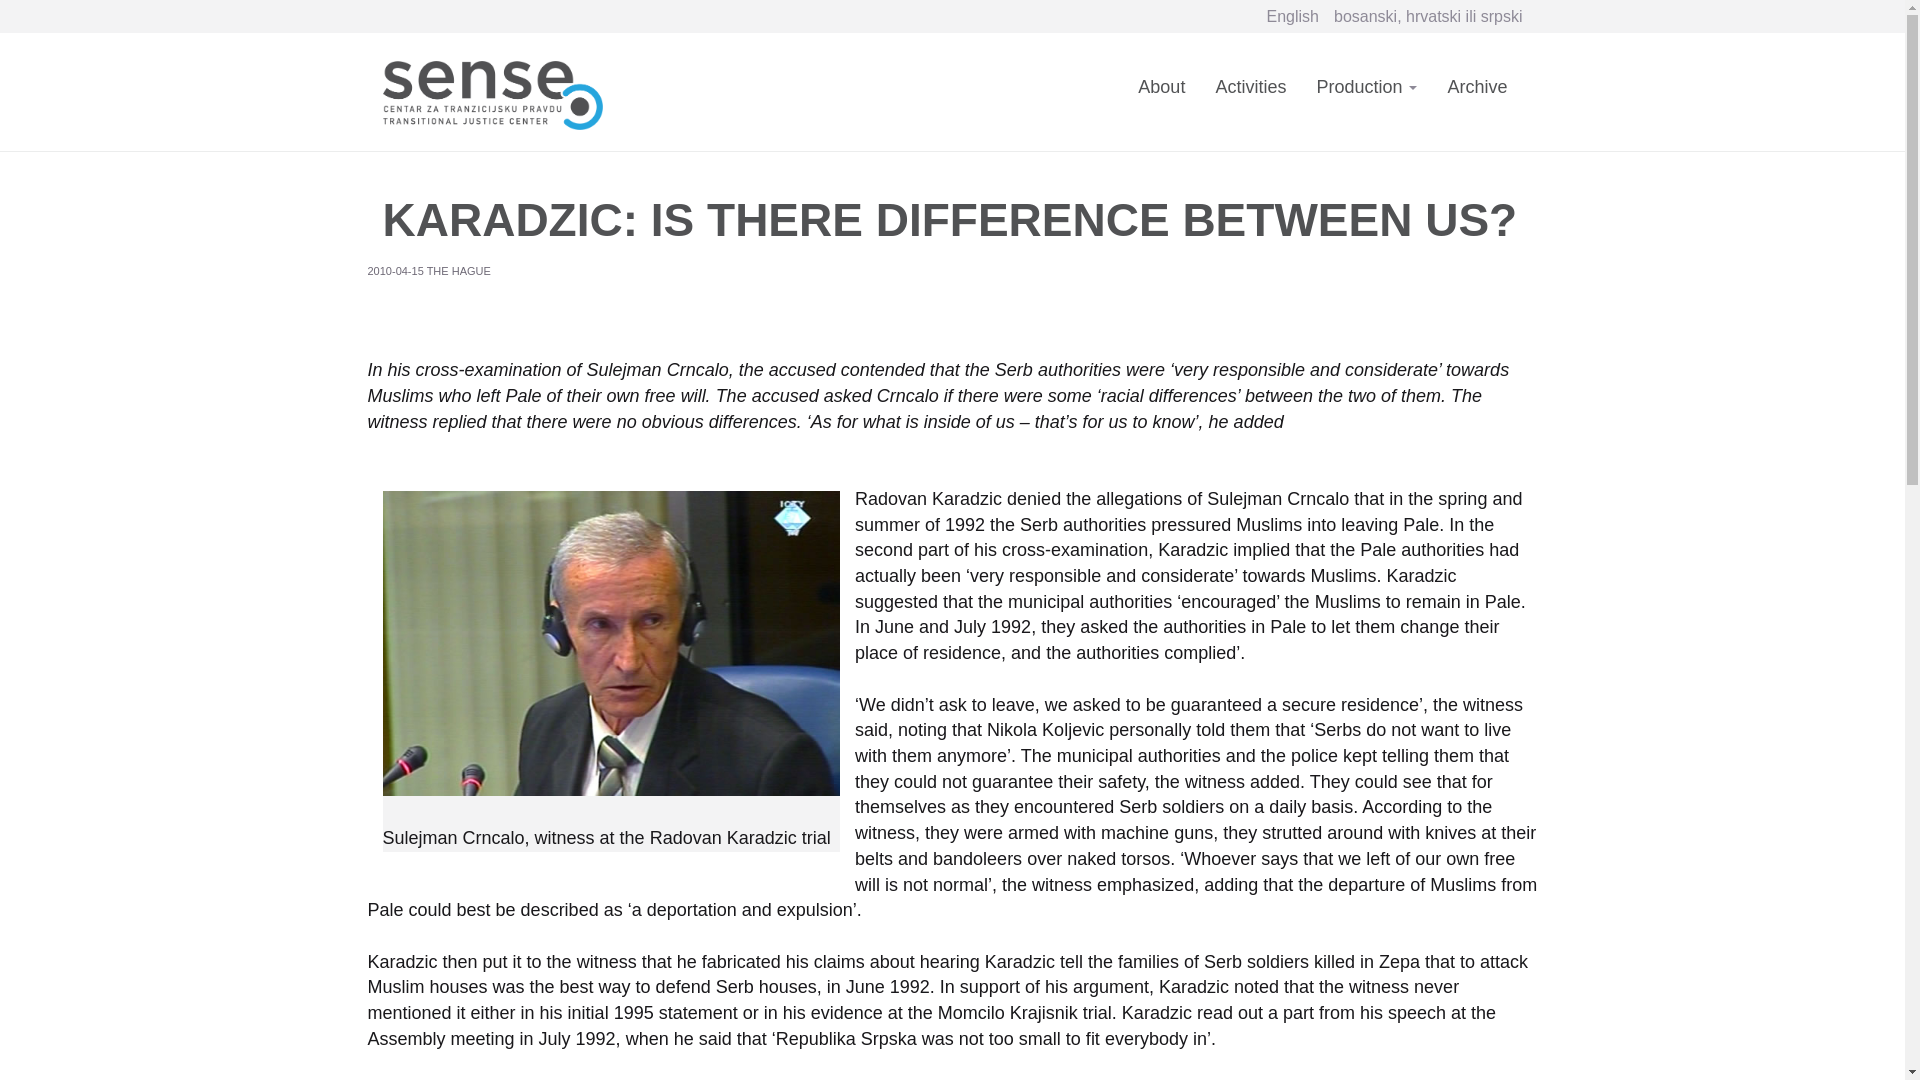  I want to click on bosanski, hrvatski ili srpski, so click(1428, 16).